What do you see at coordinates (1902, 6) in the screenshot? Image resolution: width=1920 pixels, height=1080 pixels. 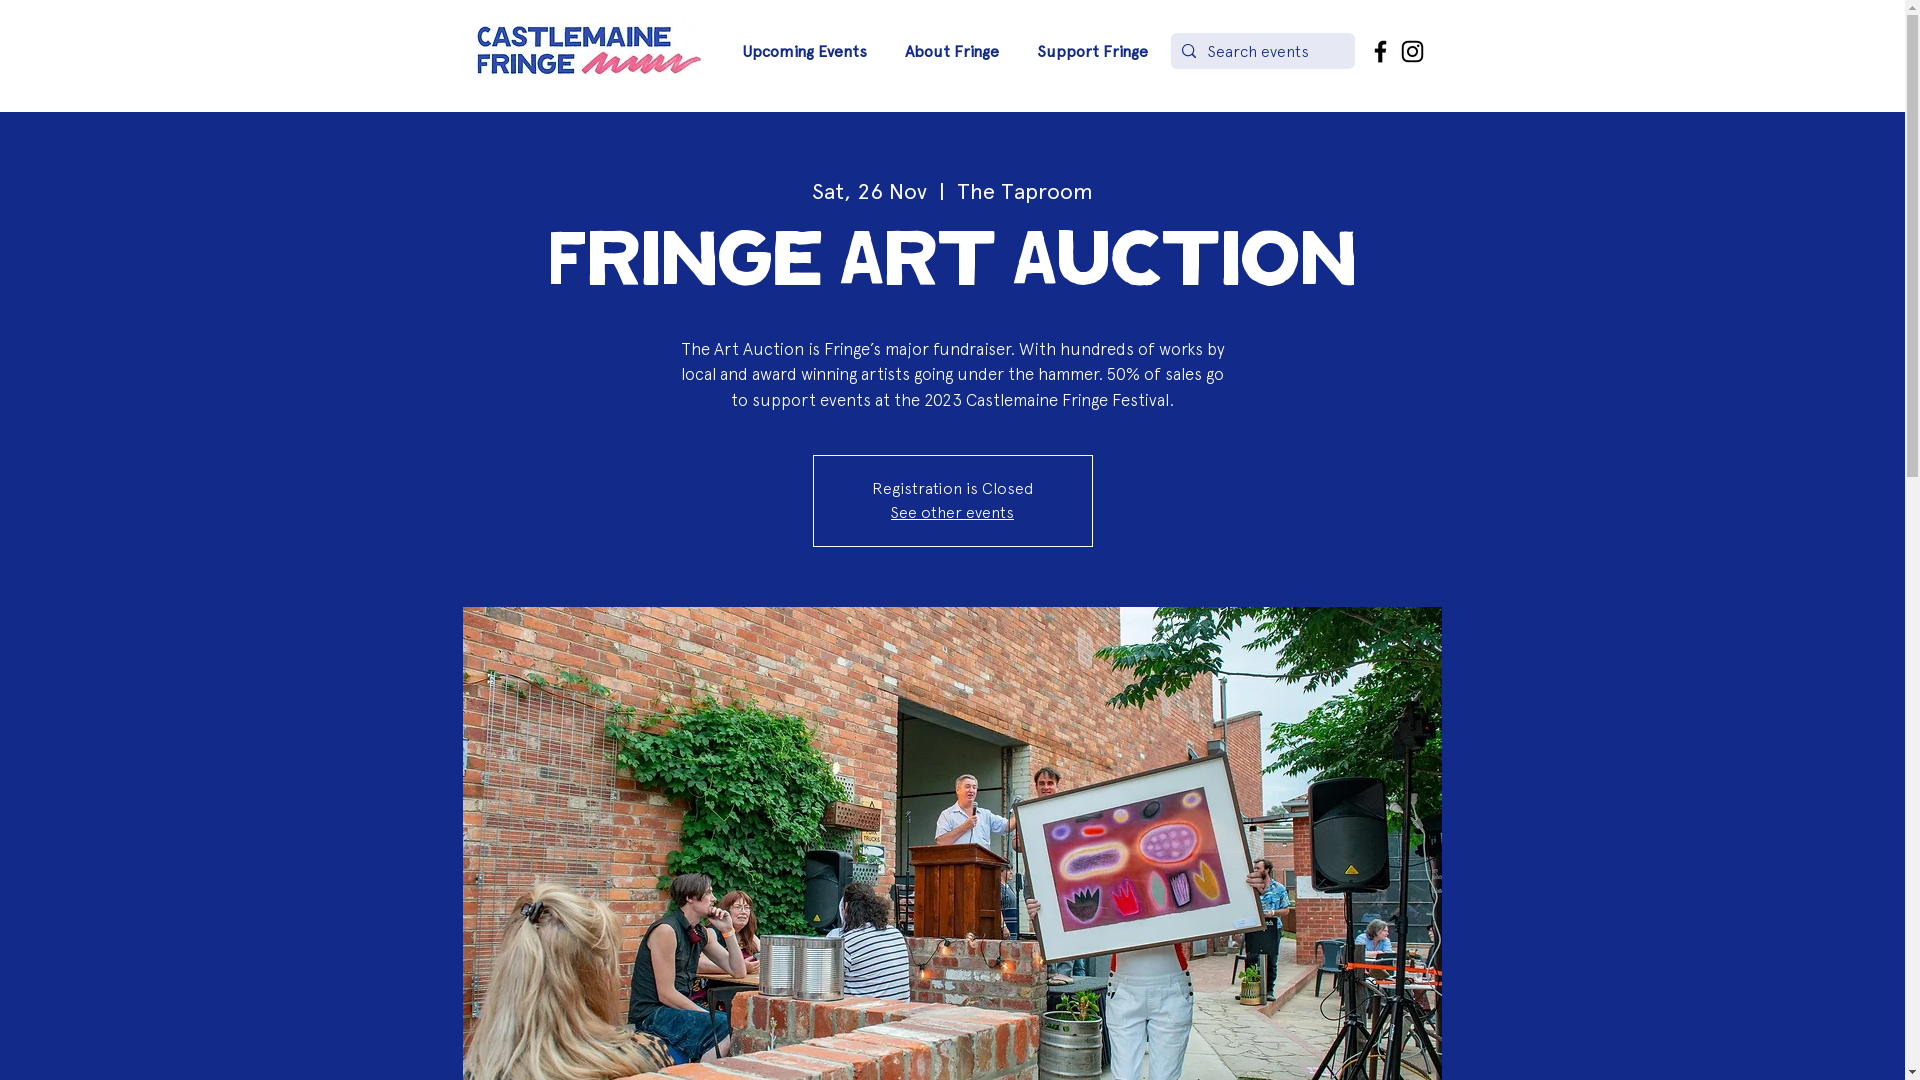 I see `TWIPLA (Visitor Analytics)` at bounding box center [1902, 6].